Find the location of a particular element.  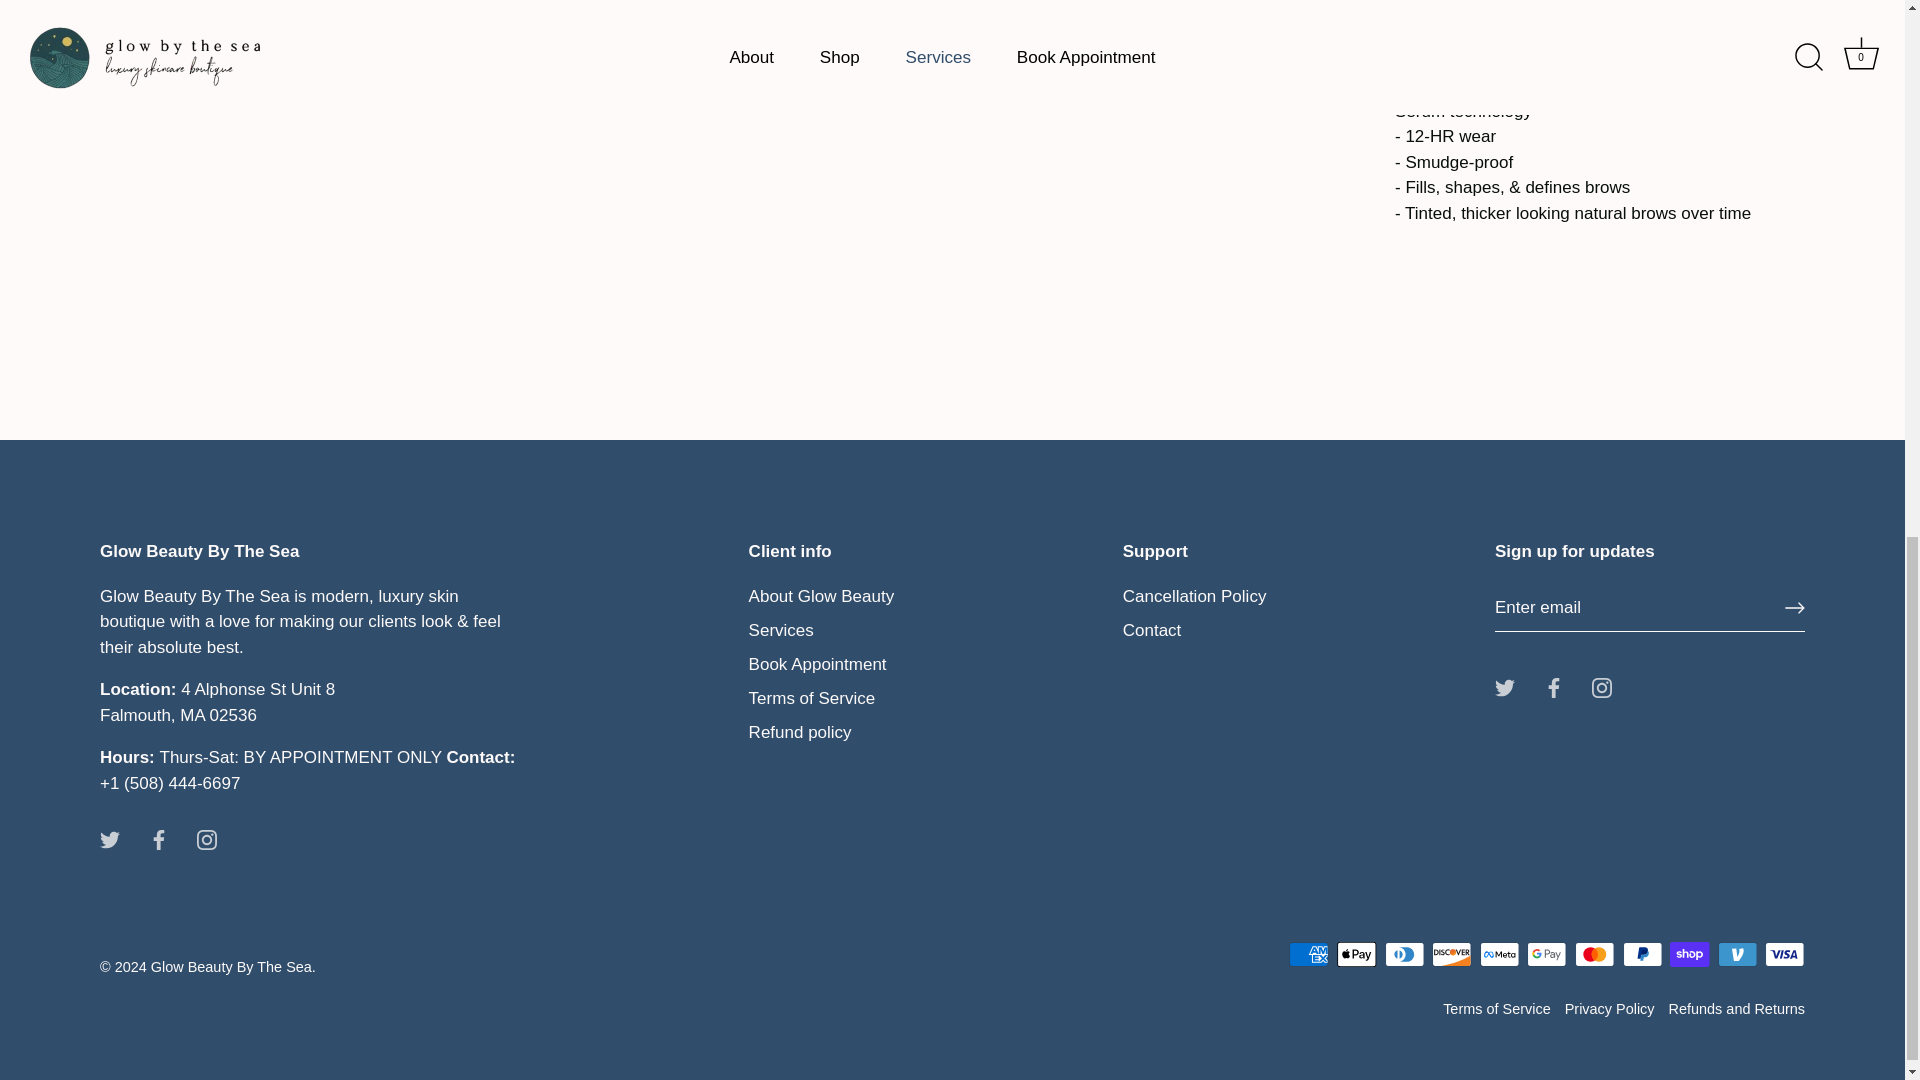

Mastercard is located at coordinates (1594, 954).